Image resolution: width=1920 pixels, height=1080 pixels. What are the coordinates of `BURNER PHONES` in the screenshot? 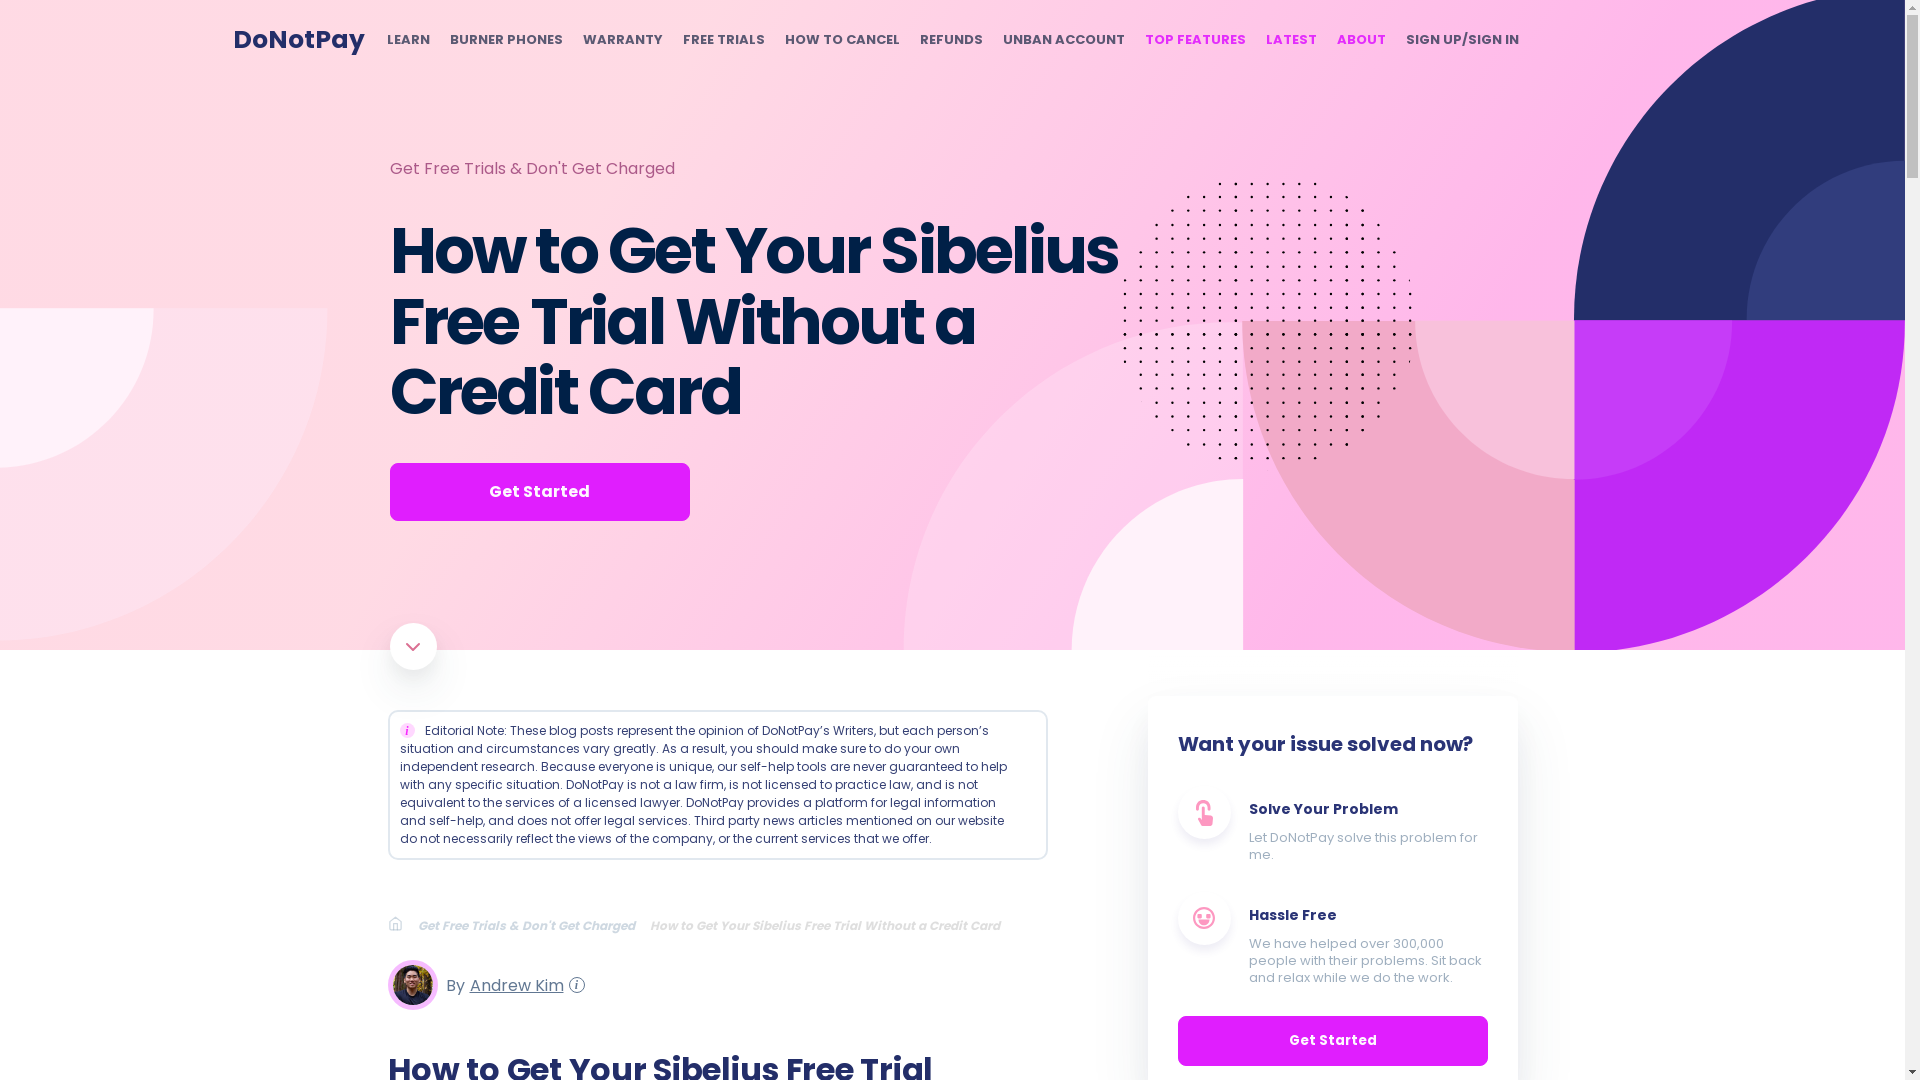 It's located at (506, 40).